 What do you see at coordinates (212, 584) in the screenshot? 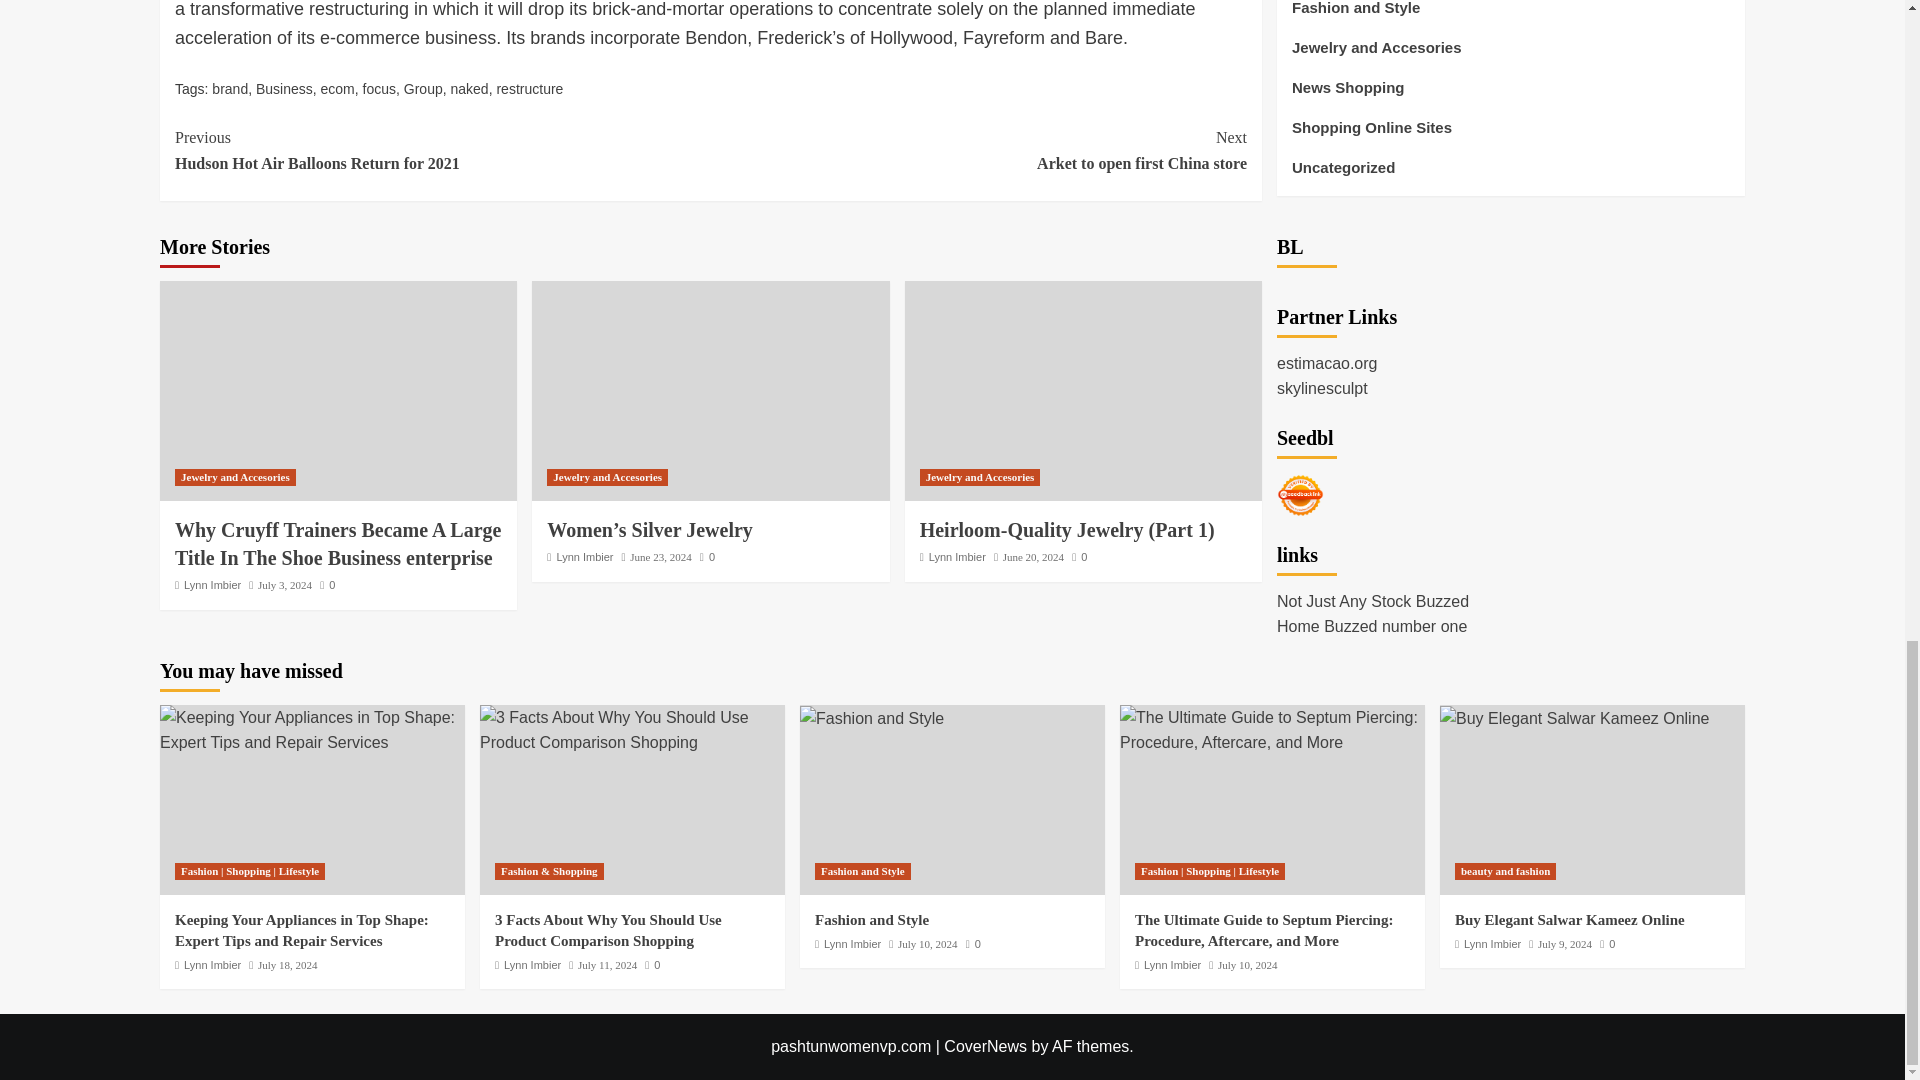
I see `Lynn Imbier` at bounding box center [212, 584].